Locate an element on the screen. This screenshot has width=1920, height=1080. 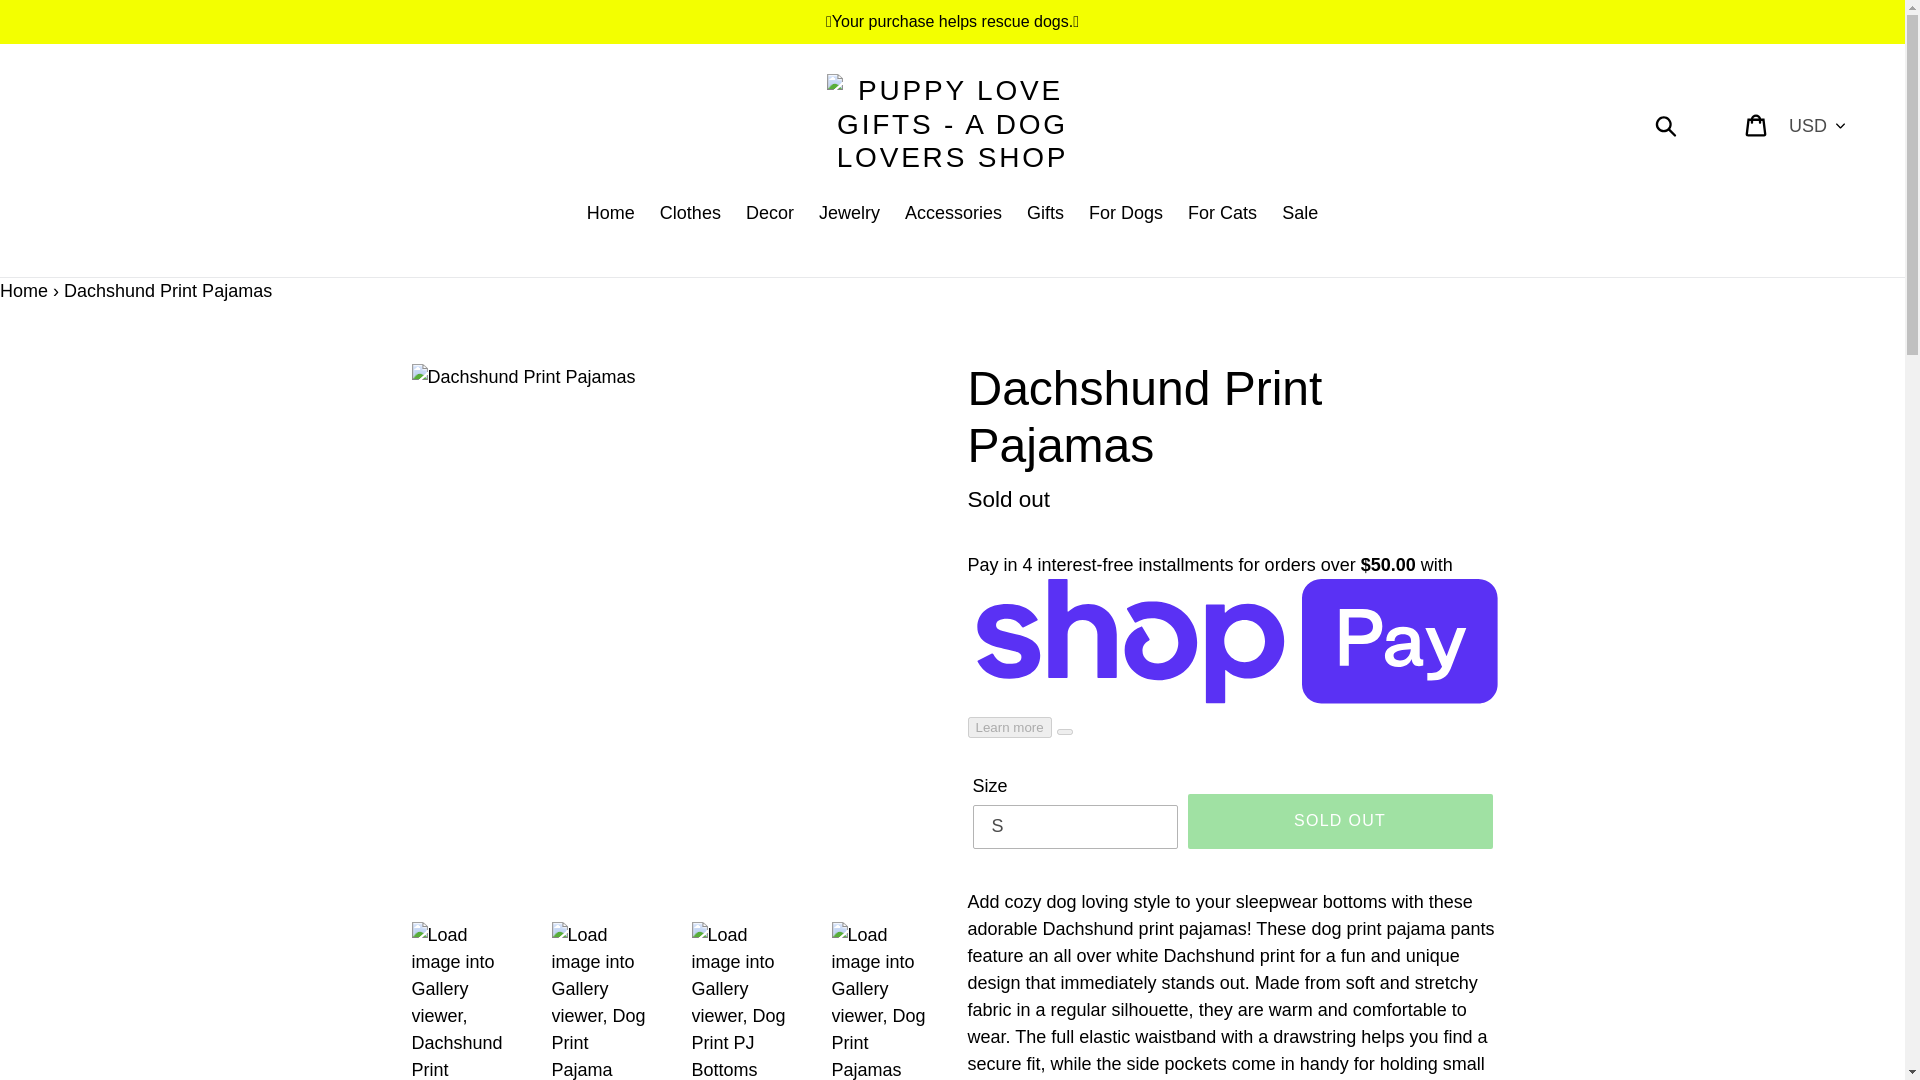
SOLD OUT is located at coordinates (1340, 820).